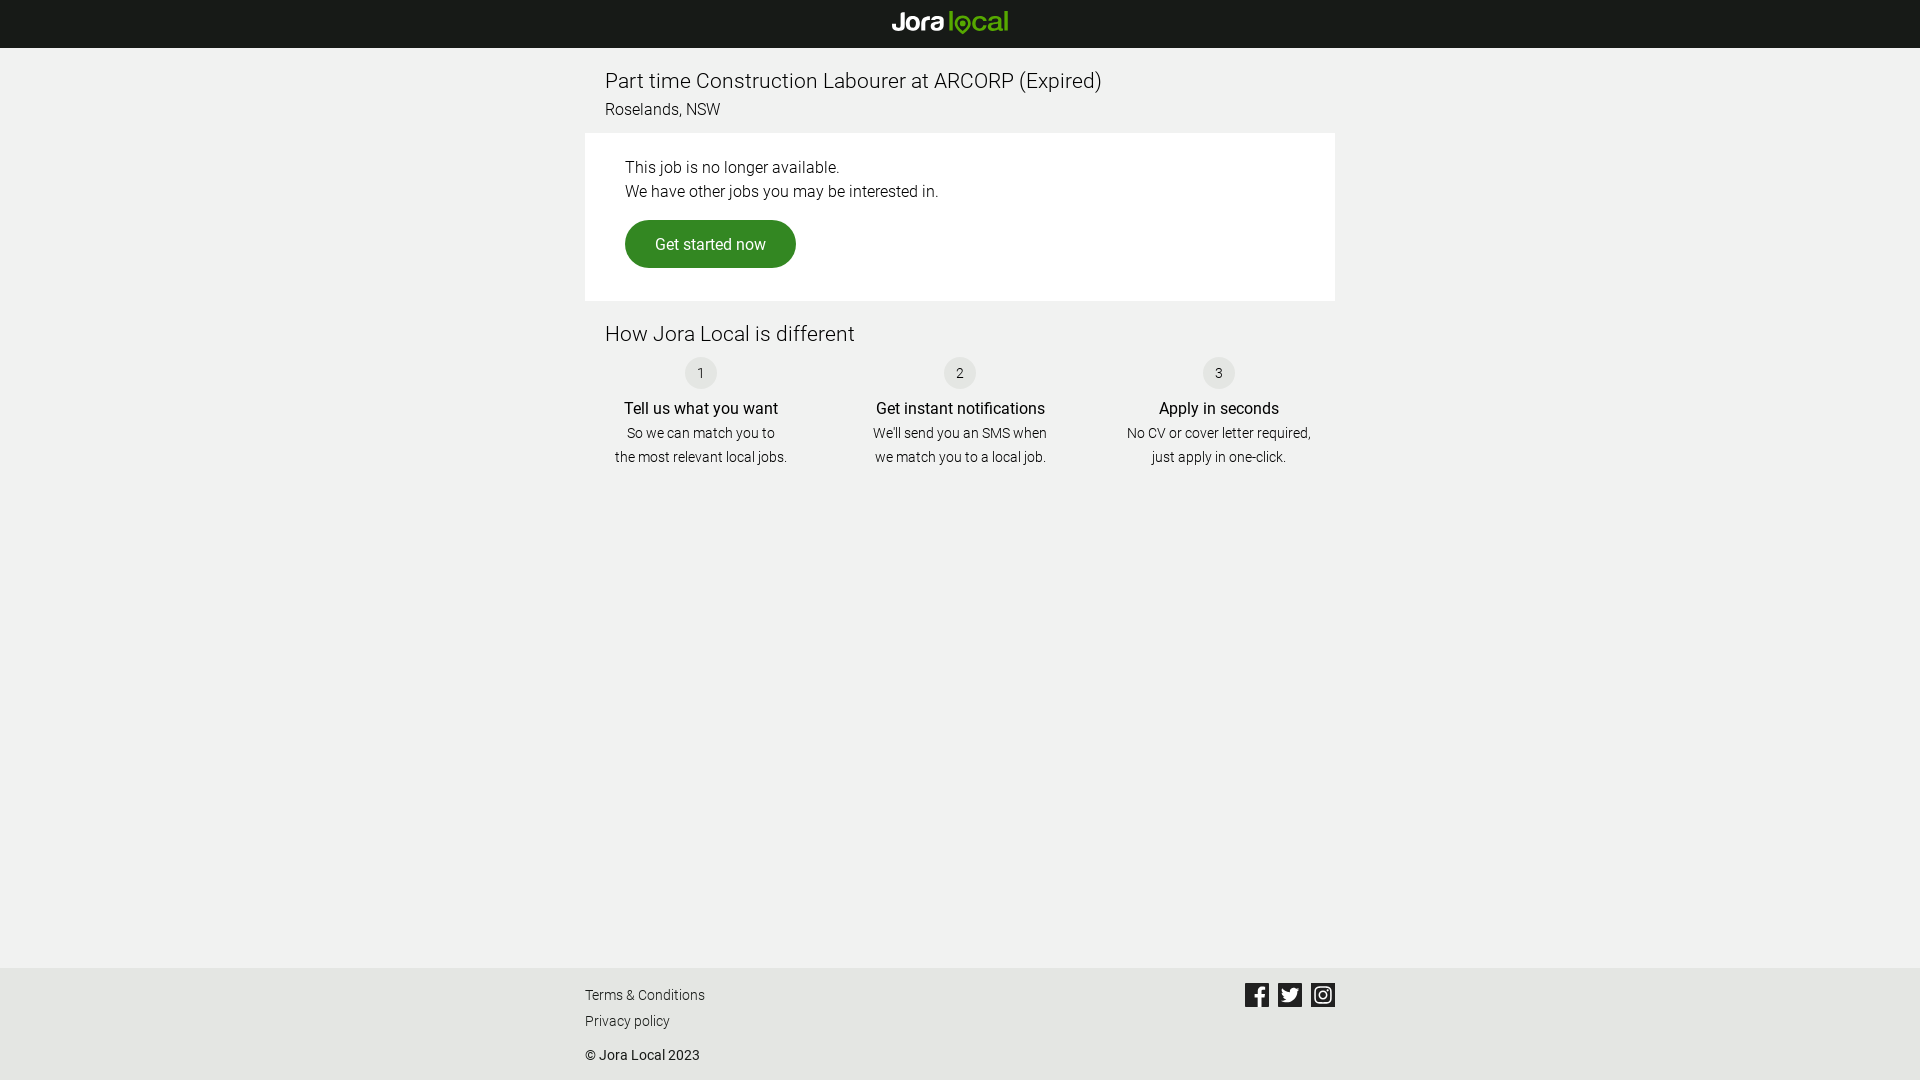 Image resolution: width=1920 pixels, height=1080 pixels. What do you see at coordinates (710, 244) in the screenshot?
I see `Get started now` at bounding box center [710, 244].